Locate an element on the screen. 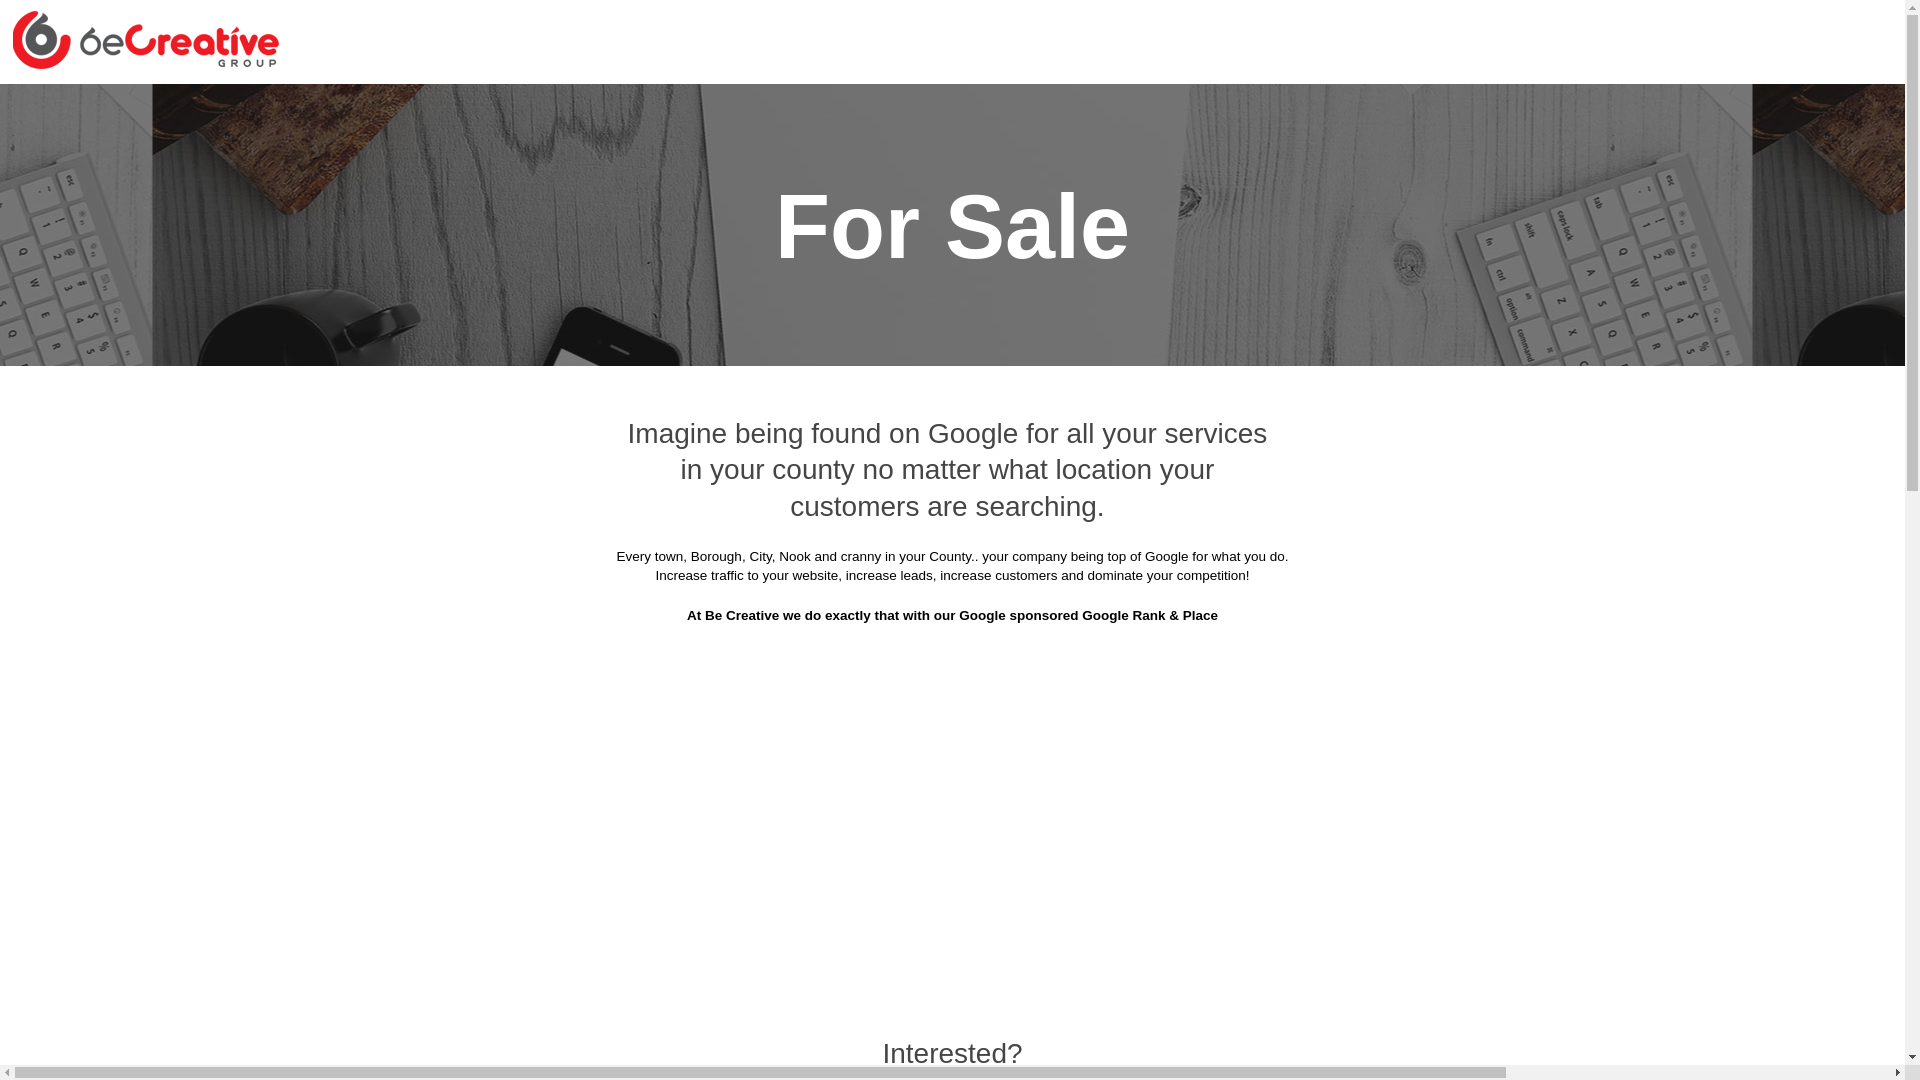  Aggregate Suppliers Chulmleigh Devon is located at coordinates (1121, 308).